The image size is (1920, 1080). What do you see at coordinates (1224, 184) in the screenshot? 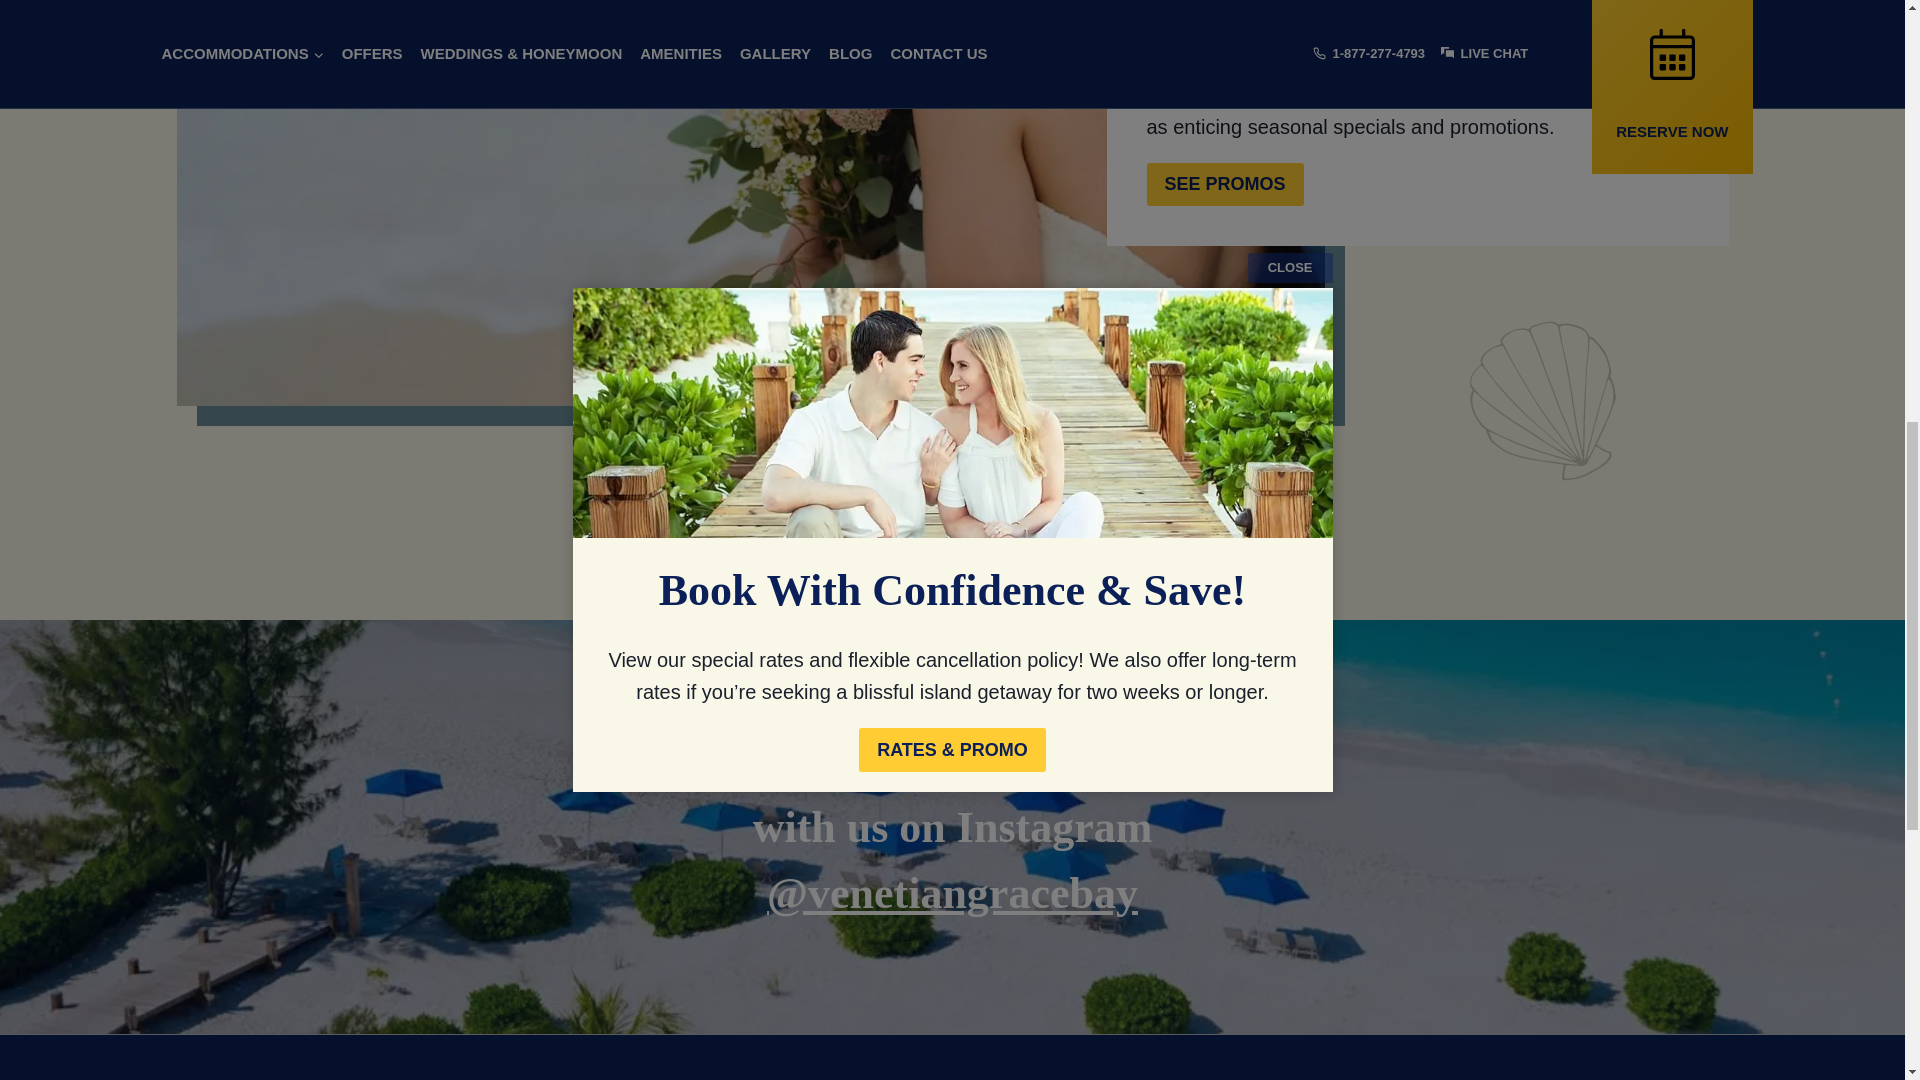
I see `SEE PROMOS` at bounding box center [1224, 184].